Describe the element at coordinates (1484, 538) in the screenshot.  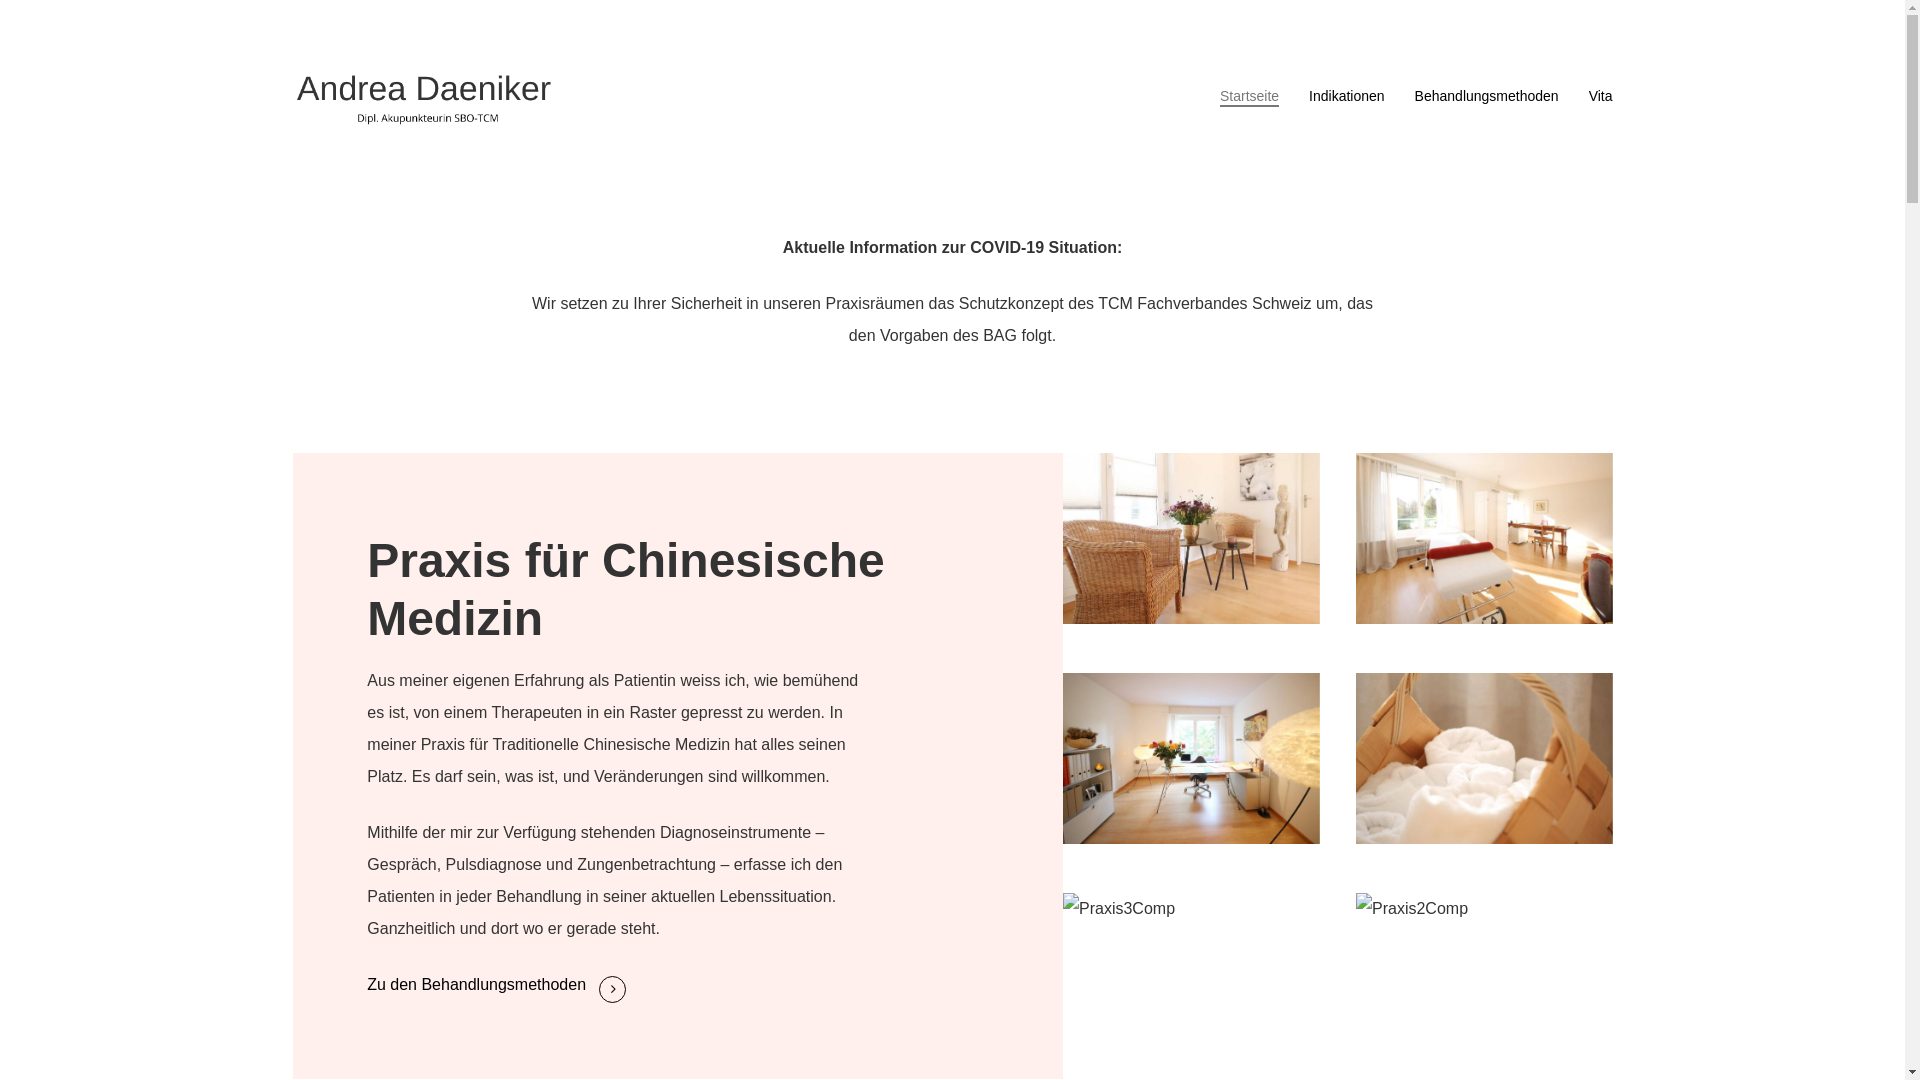
I see `Praxis1Comp` at that location.